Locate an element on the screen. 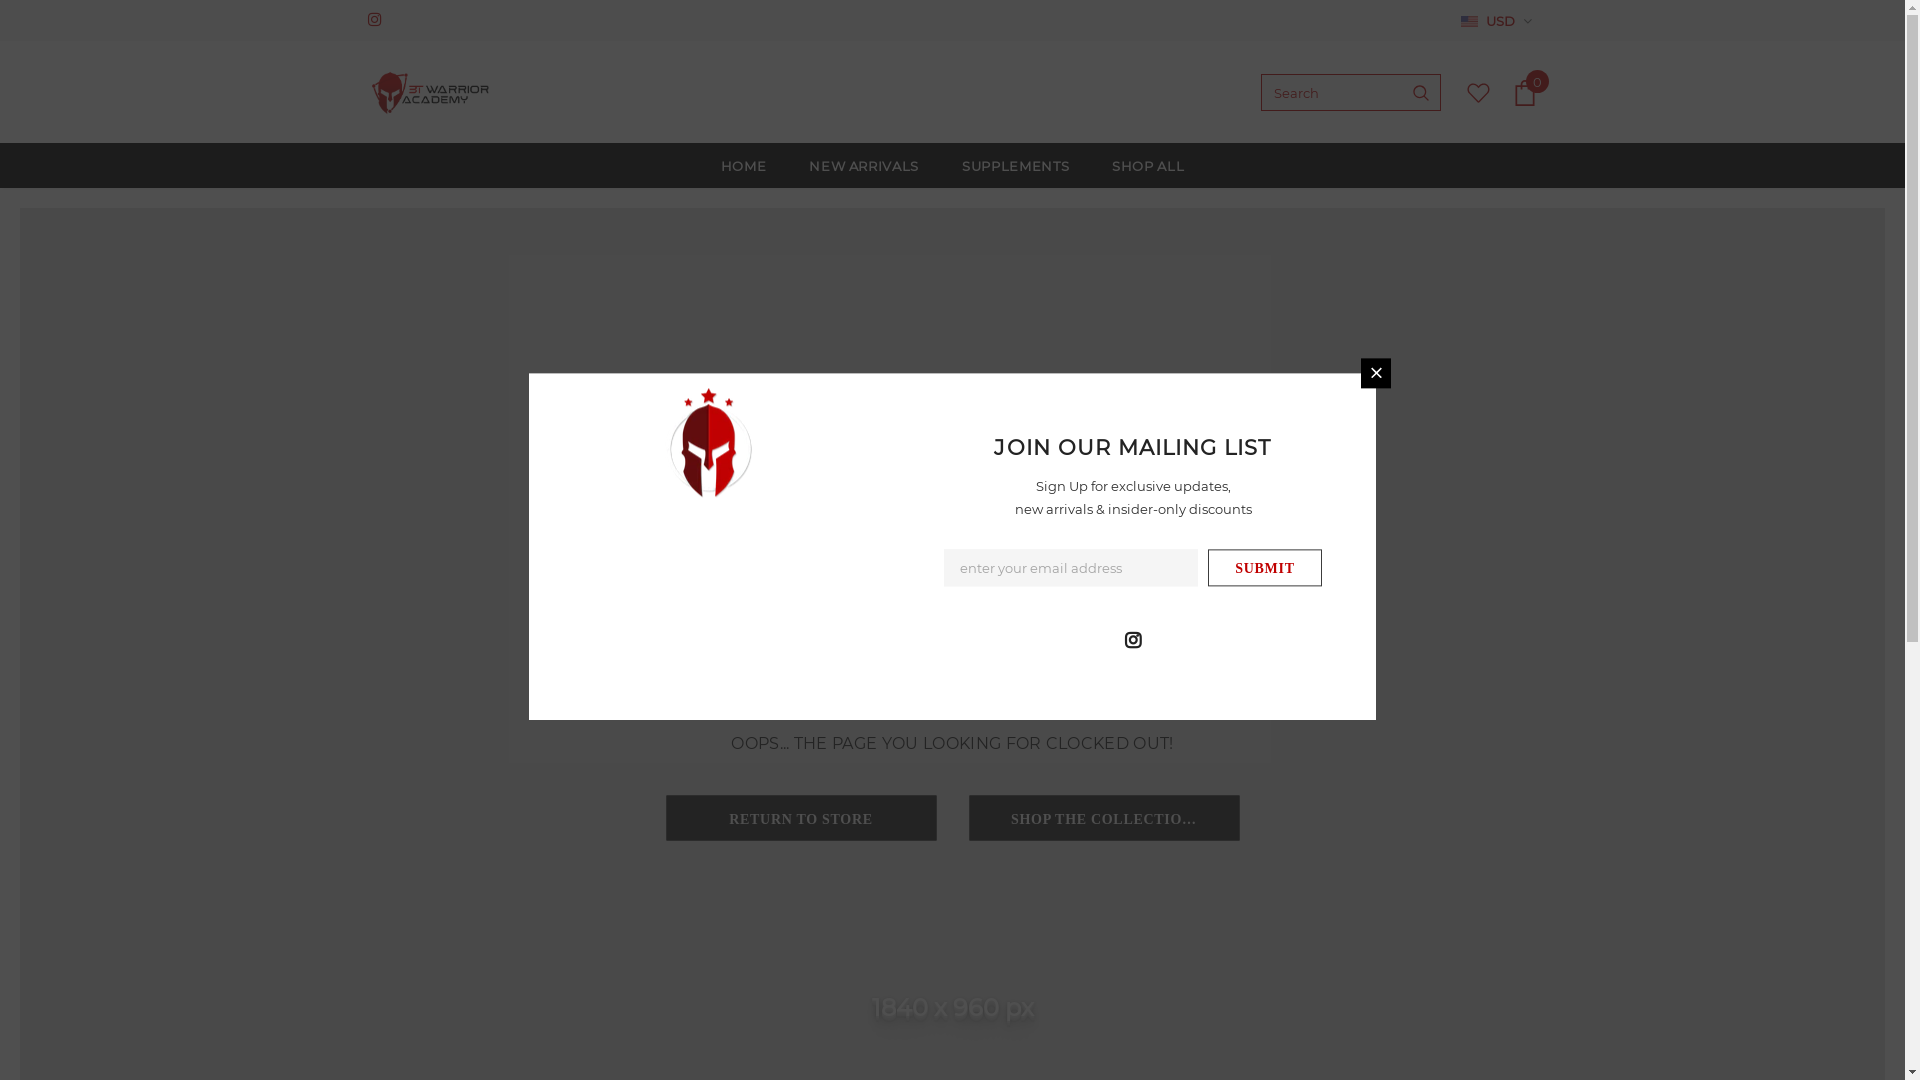 Image resolution: width=1920 pixels, height=1080 pixels. 0 is located at coordinates (1525, 93).